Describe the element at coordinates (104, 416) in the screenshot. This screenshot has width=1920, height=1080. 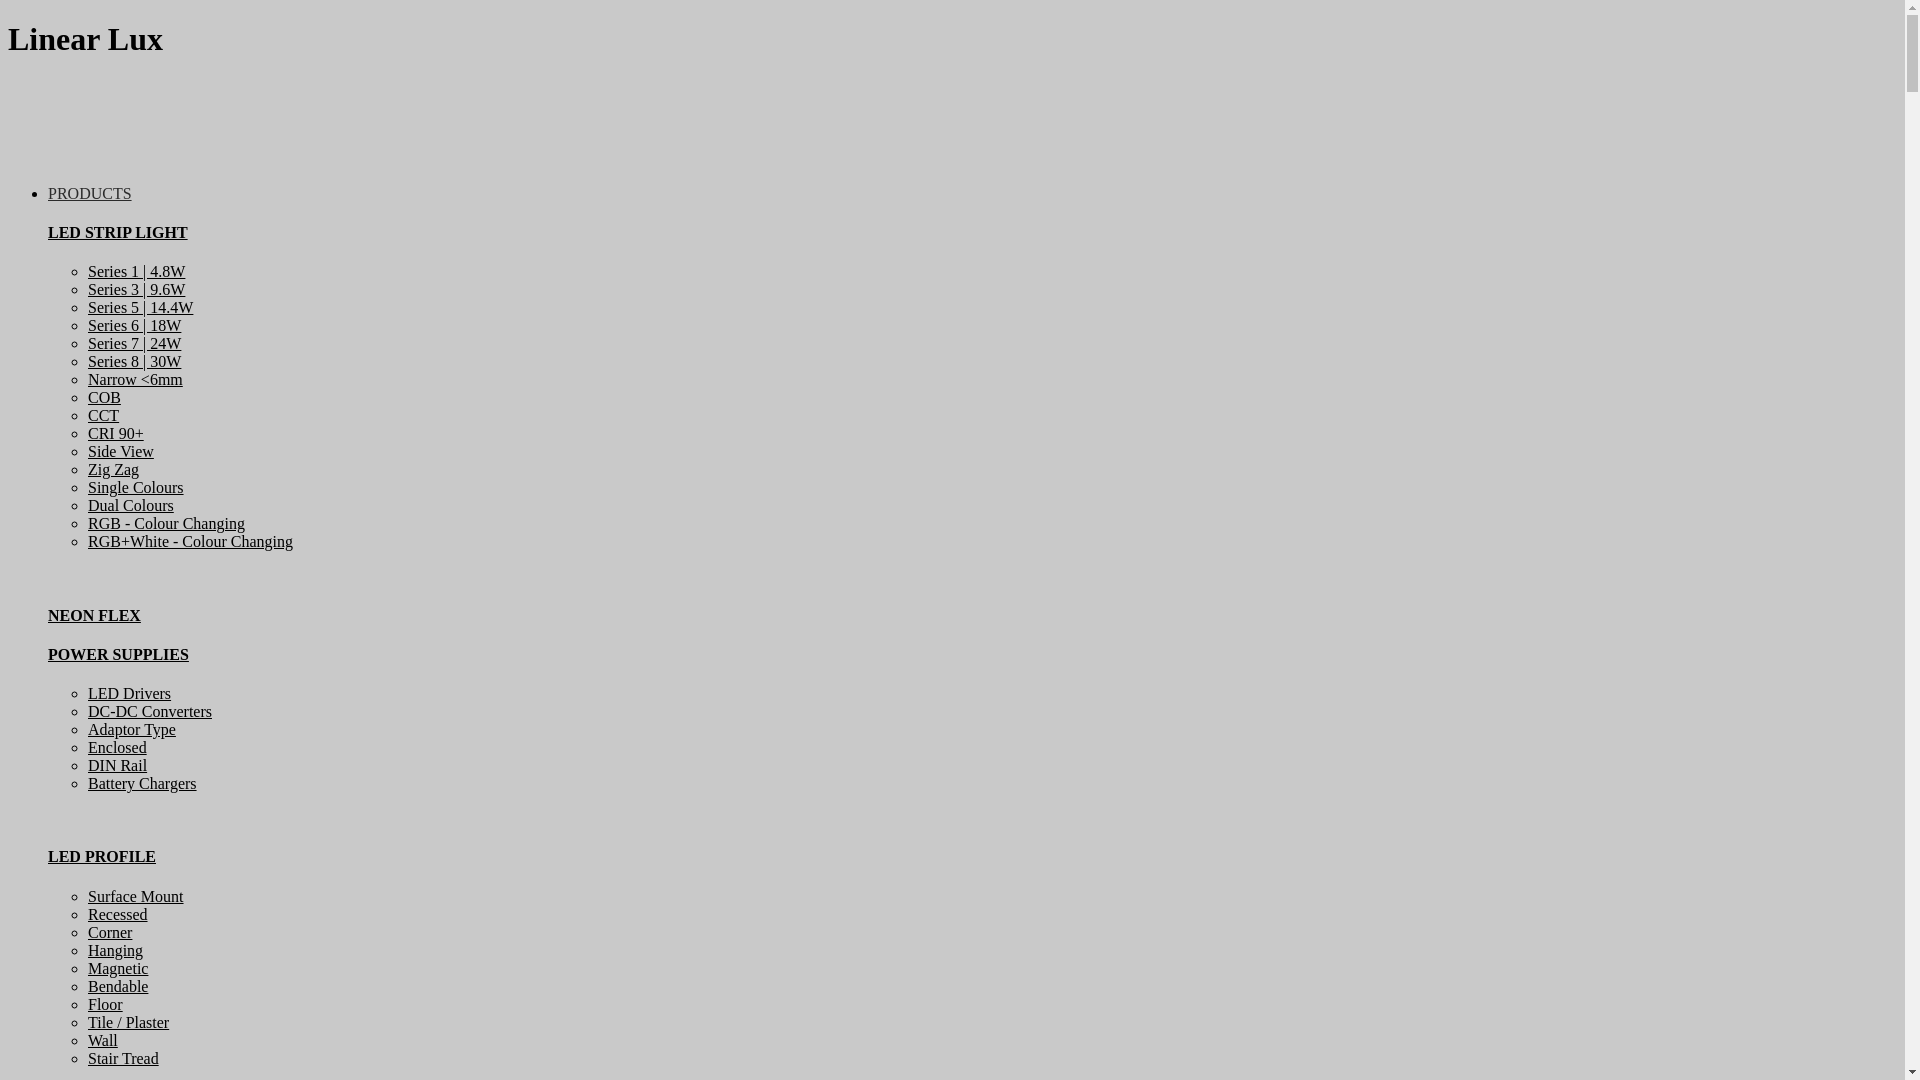
I see `CCT` at that location.